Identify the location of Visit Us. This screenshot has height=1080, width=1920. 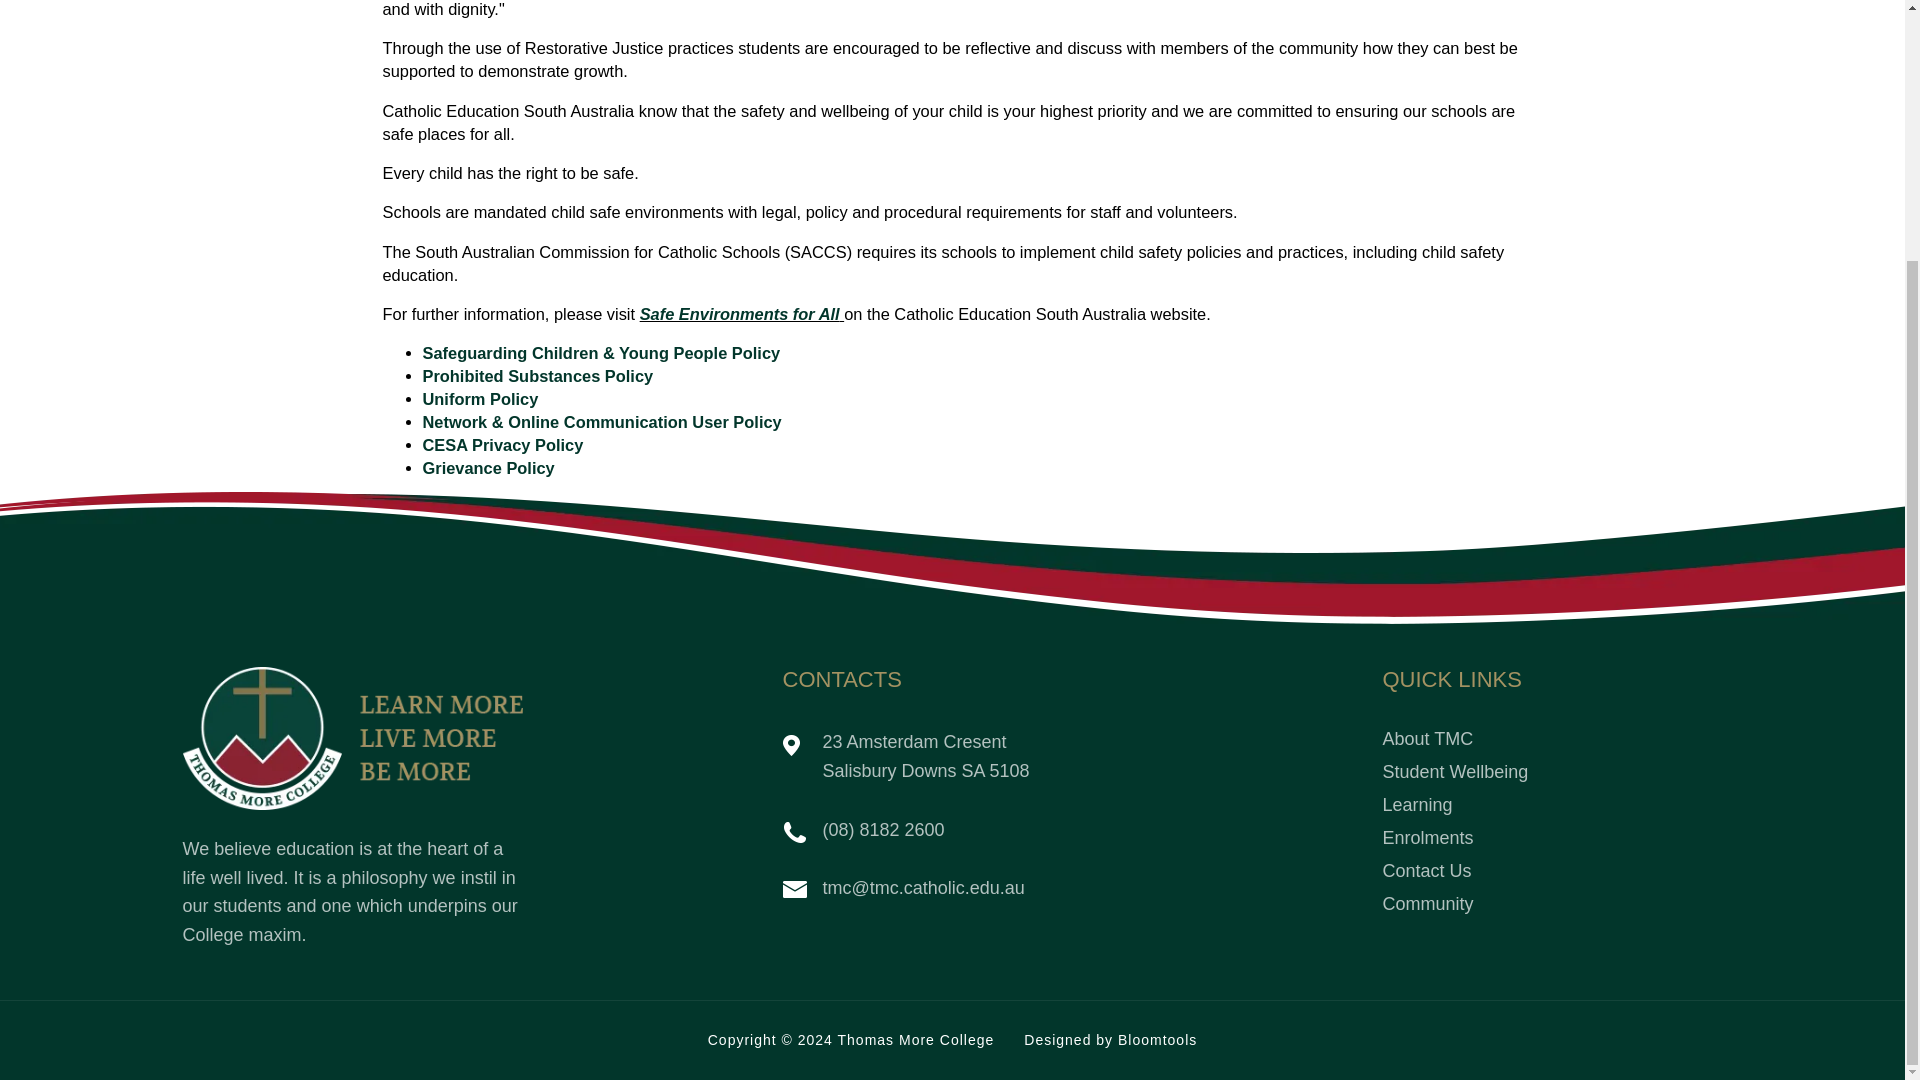
(905, 756).